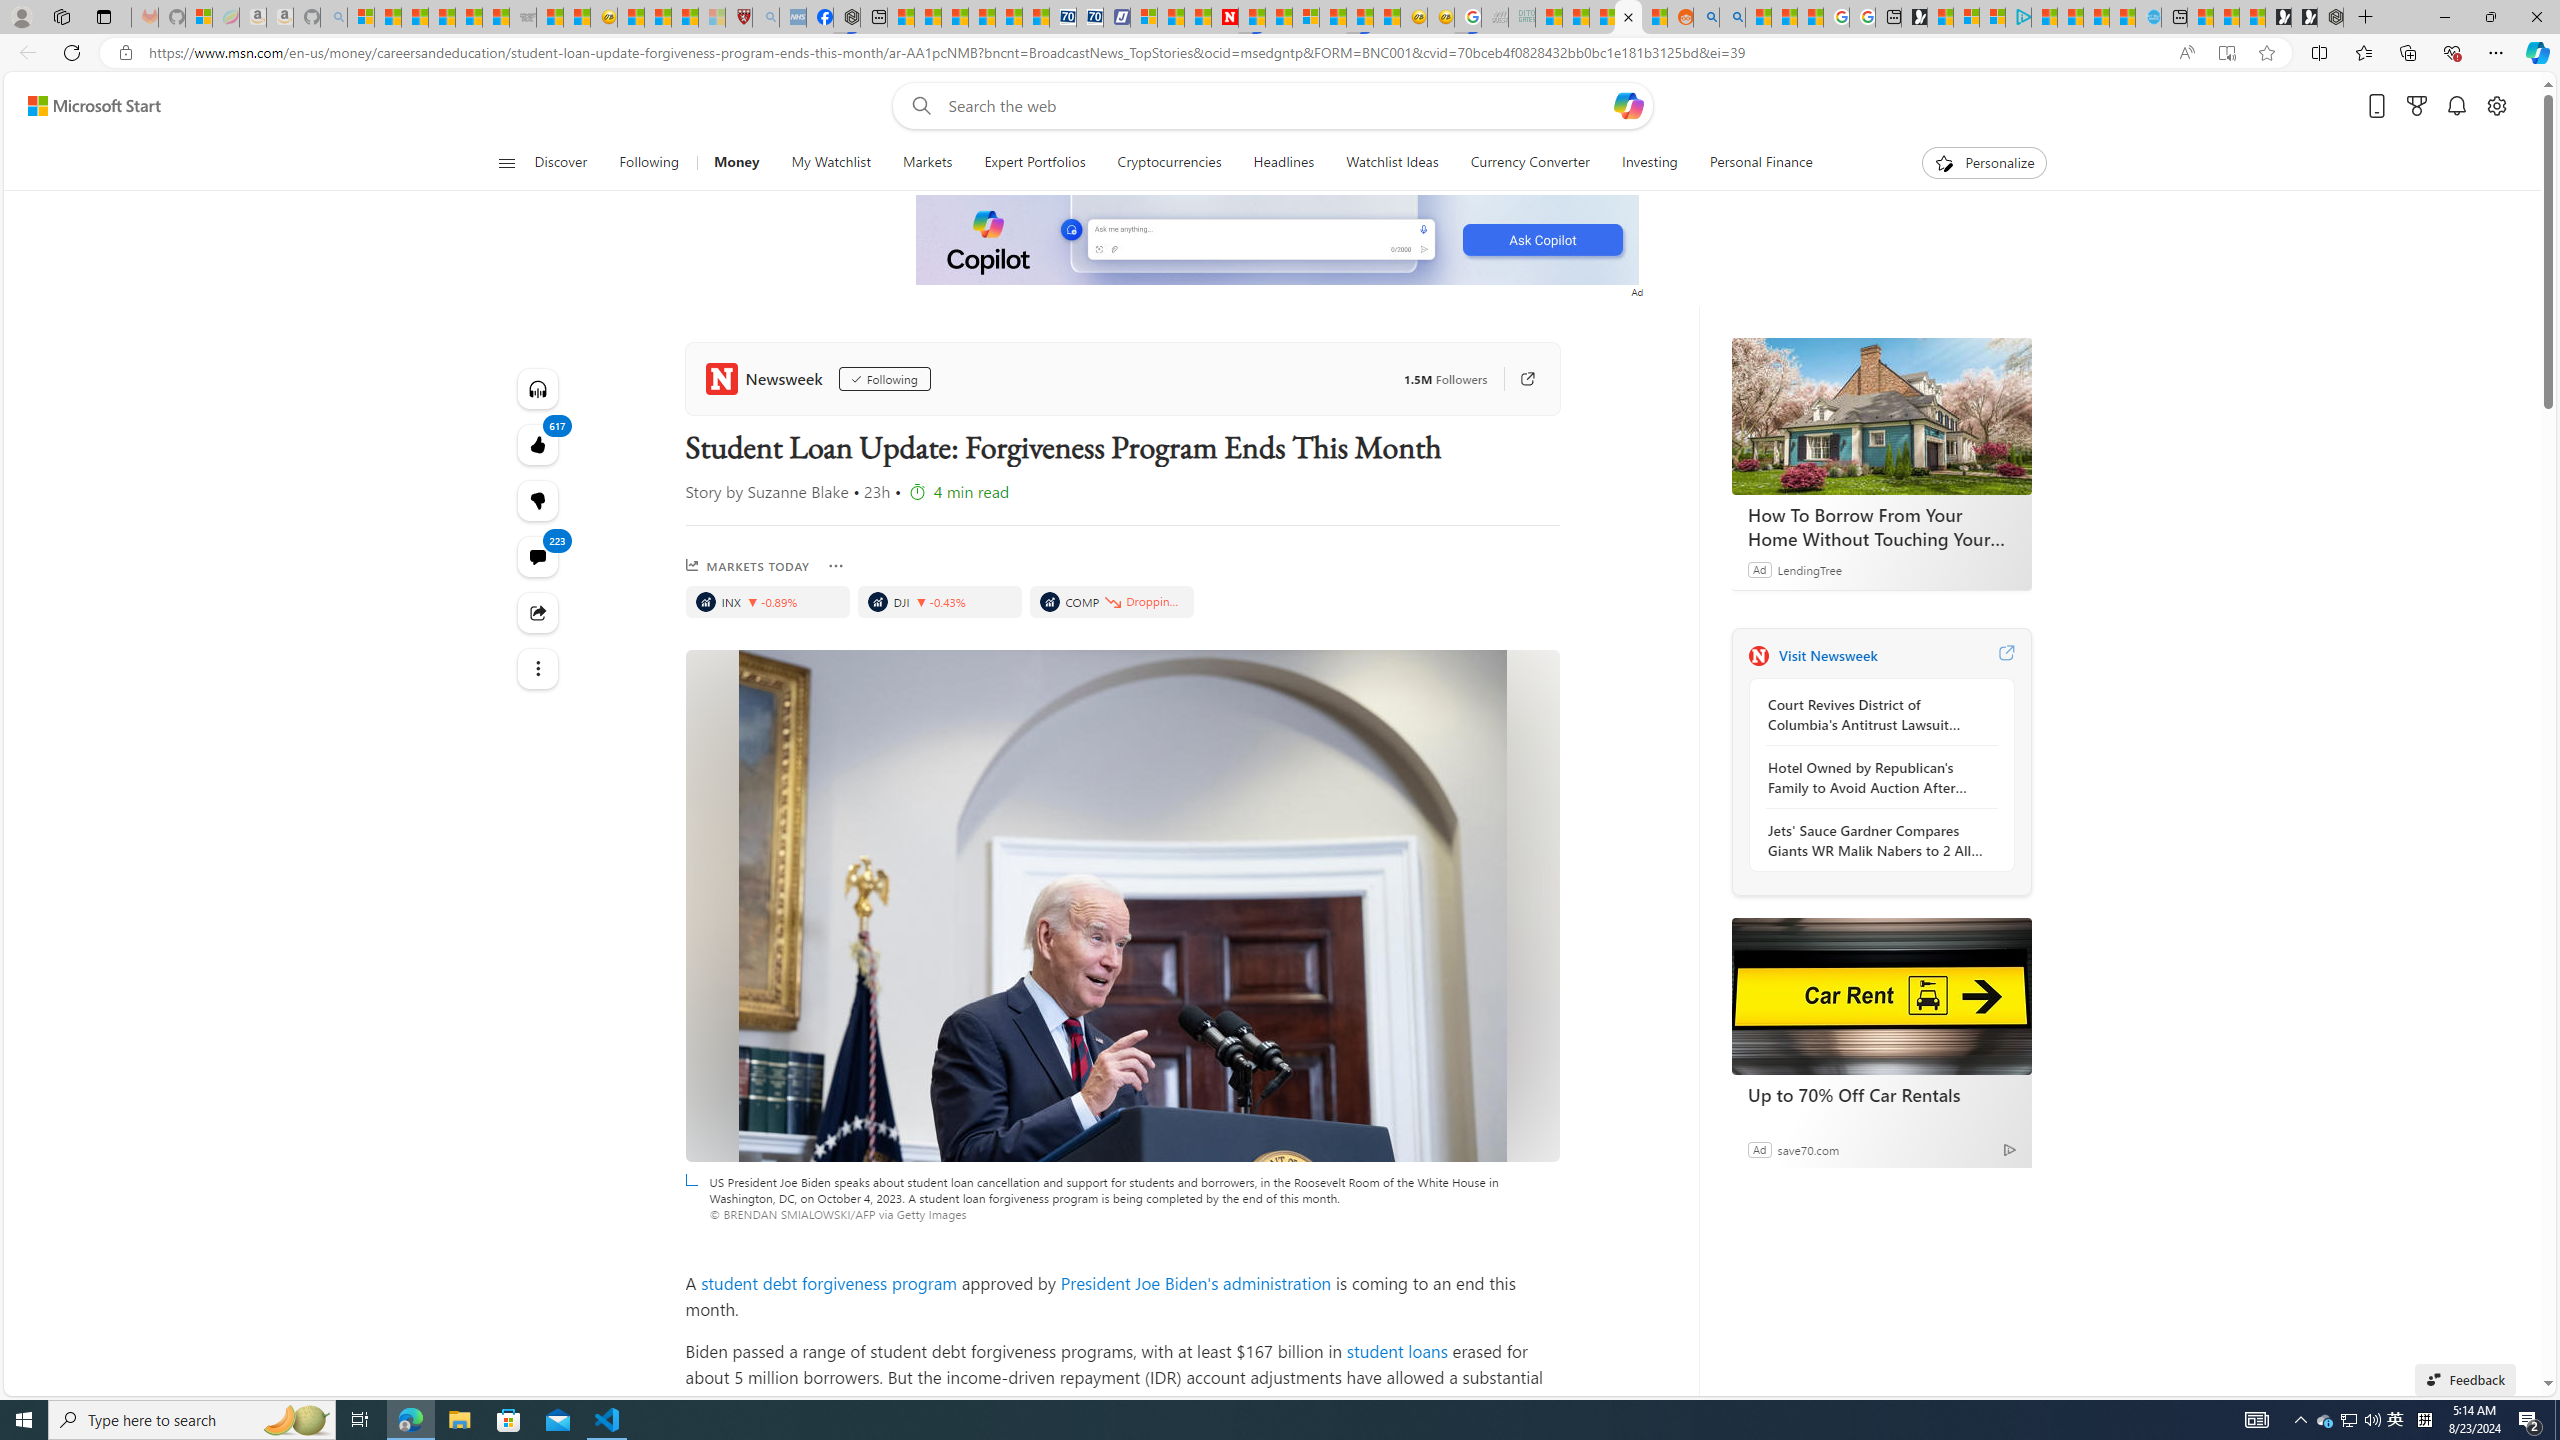 This screenshot has height=1440, width=2560. What do you see at coordinates (1110, 602) in the screenshot?
I see `COMP, NASDAQ. Price is 17,619.35. Decreased by -1.67%` at bounding box center [1110, 602].